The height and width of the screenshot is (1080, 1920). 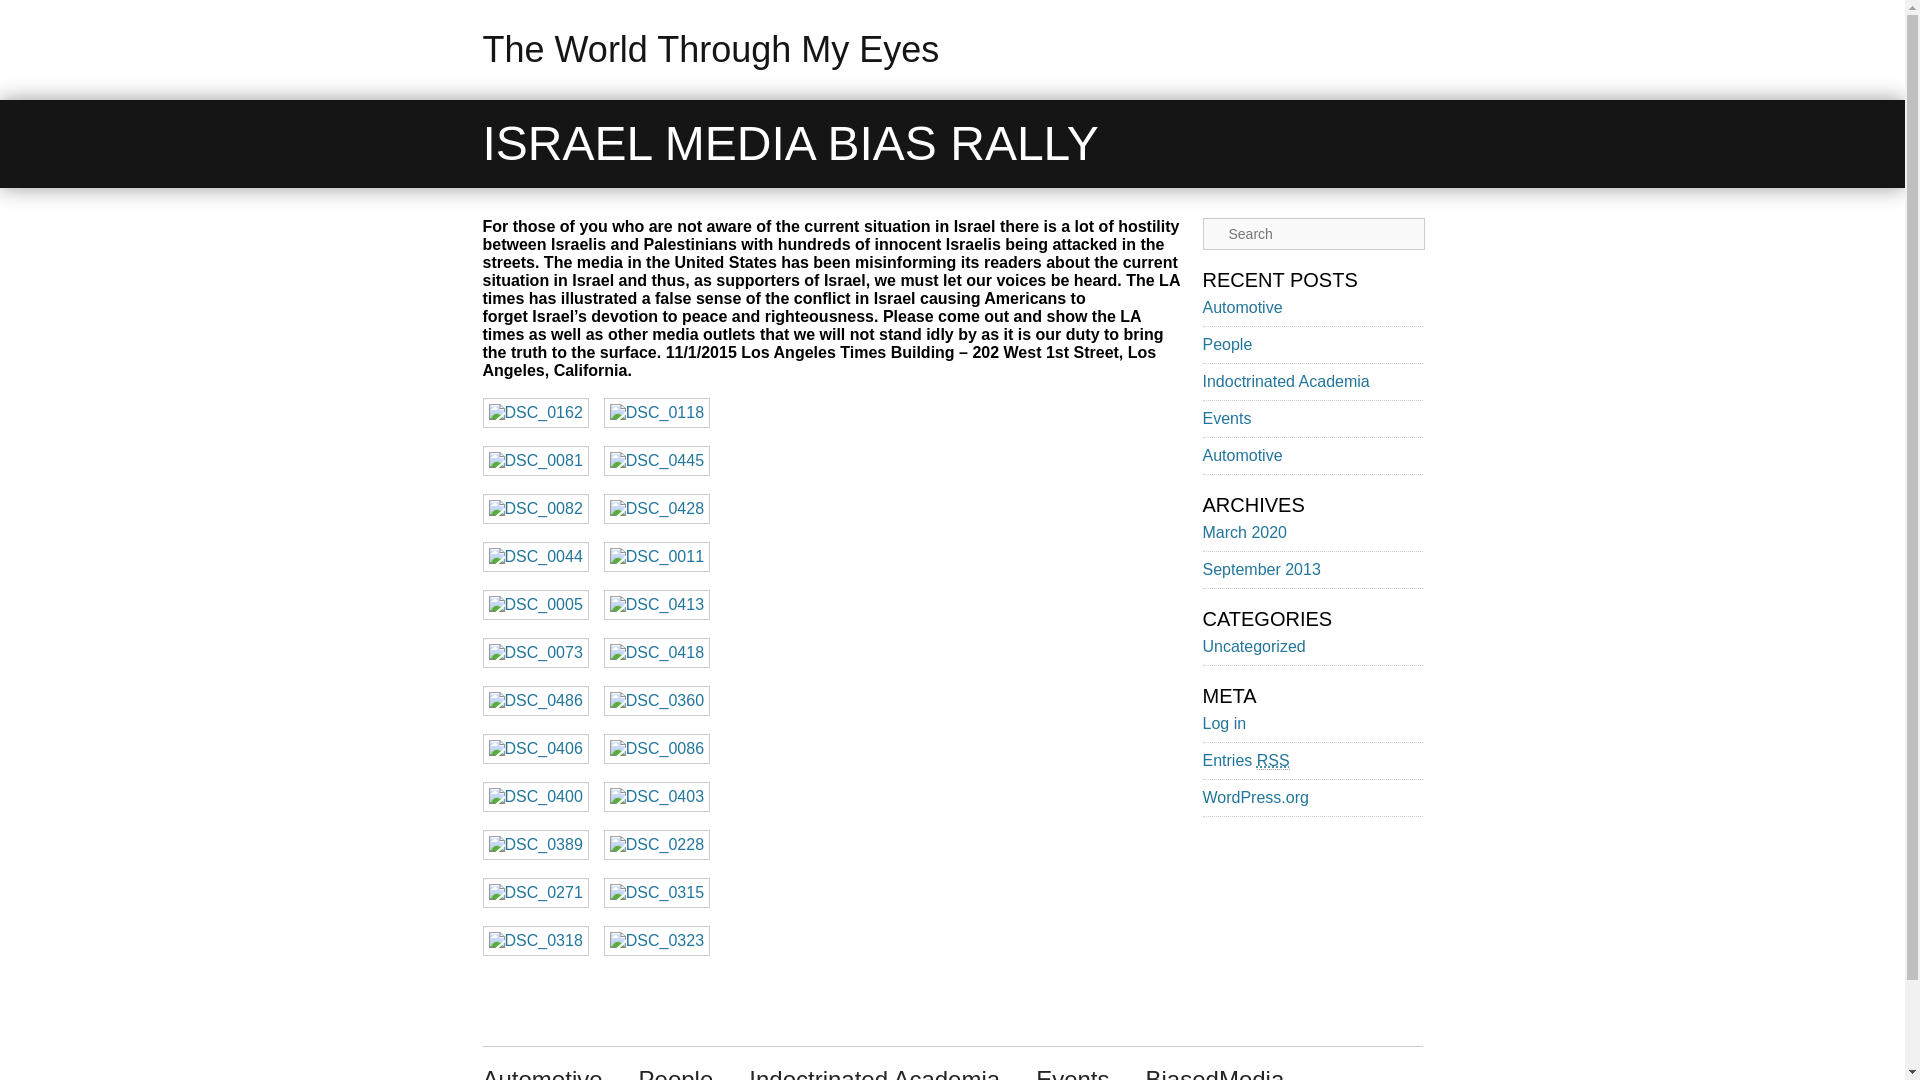 What do you see at coordinates (710, 50) in the screenshot?
I see `The World Through My Eyes` at bounding box center [710, 50].